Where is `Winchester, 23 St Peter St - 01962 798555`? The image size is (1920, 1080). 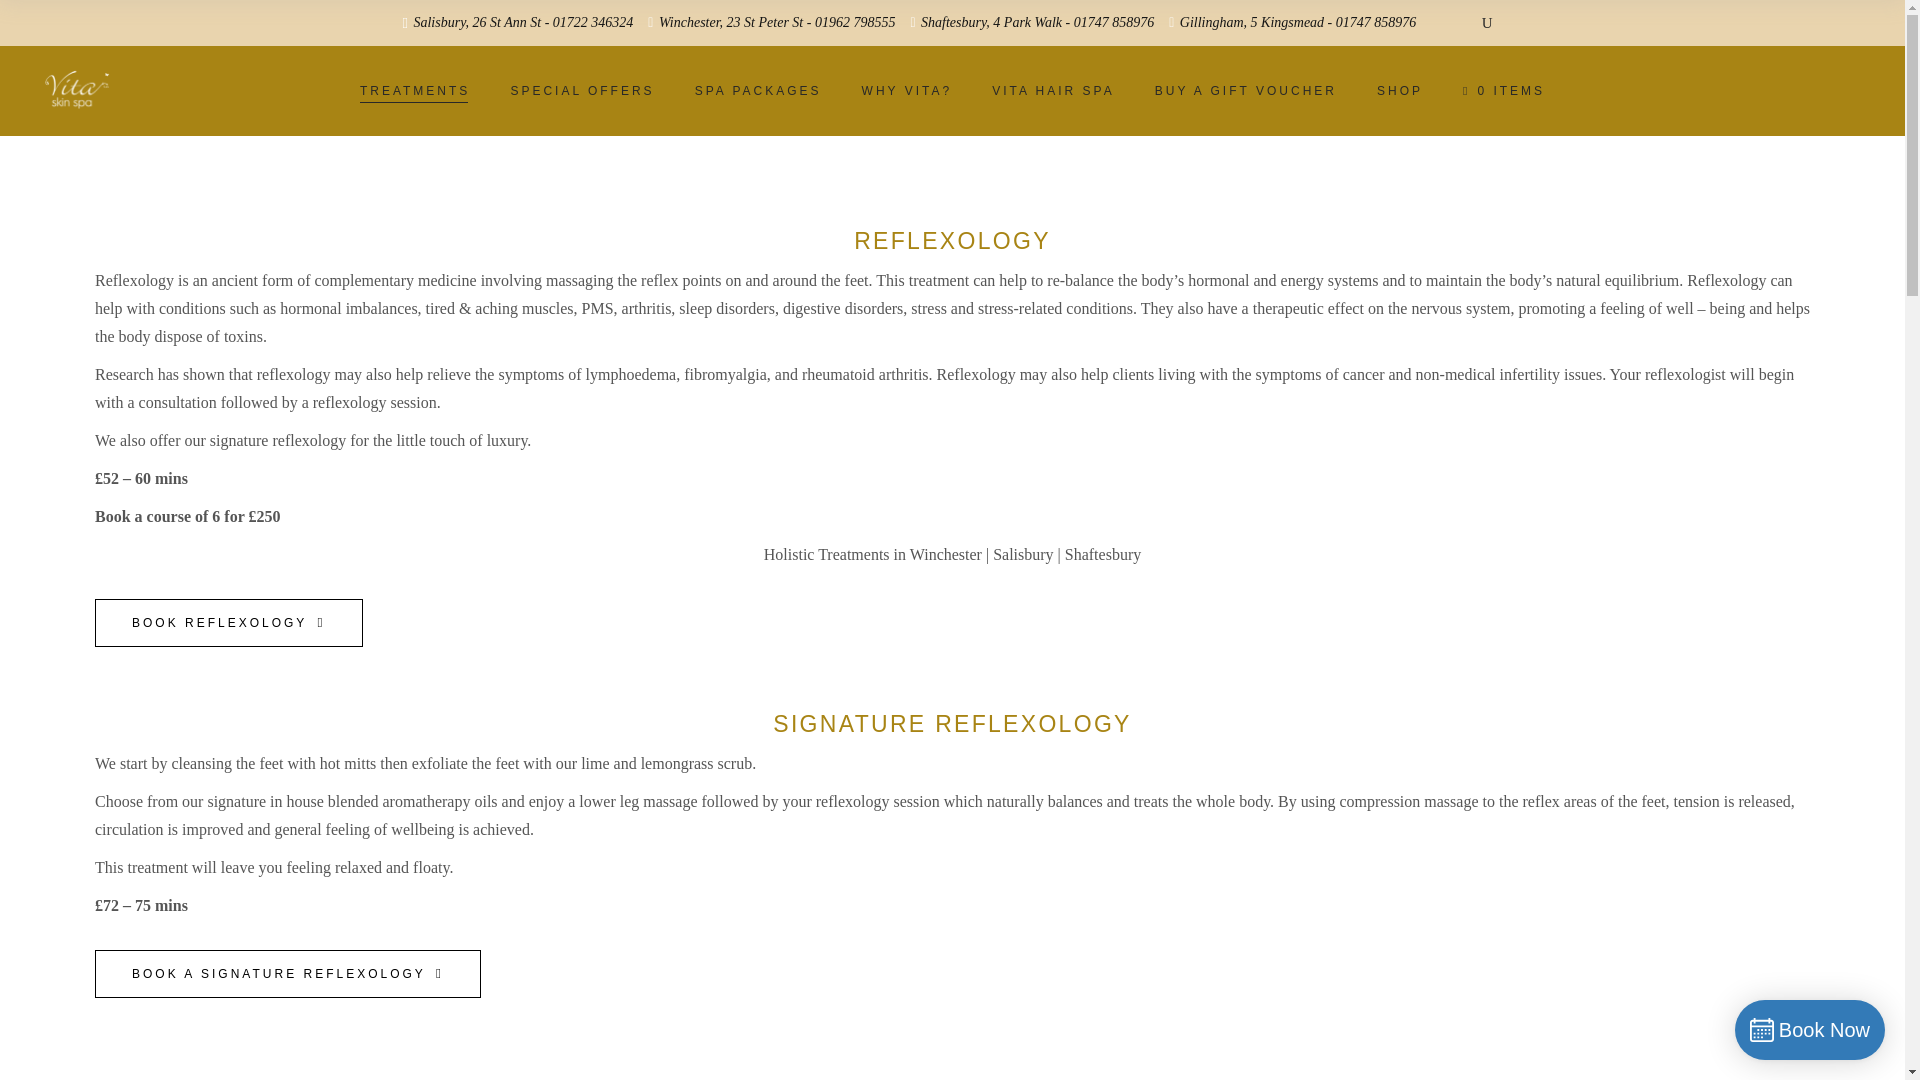 Winchester, 23 St Peter St - 01962 798555 is located at coordinates (771, 24).